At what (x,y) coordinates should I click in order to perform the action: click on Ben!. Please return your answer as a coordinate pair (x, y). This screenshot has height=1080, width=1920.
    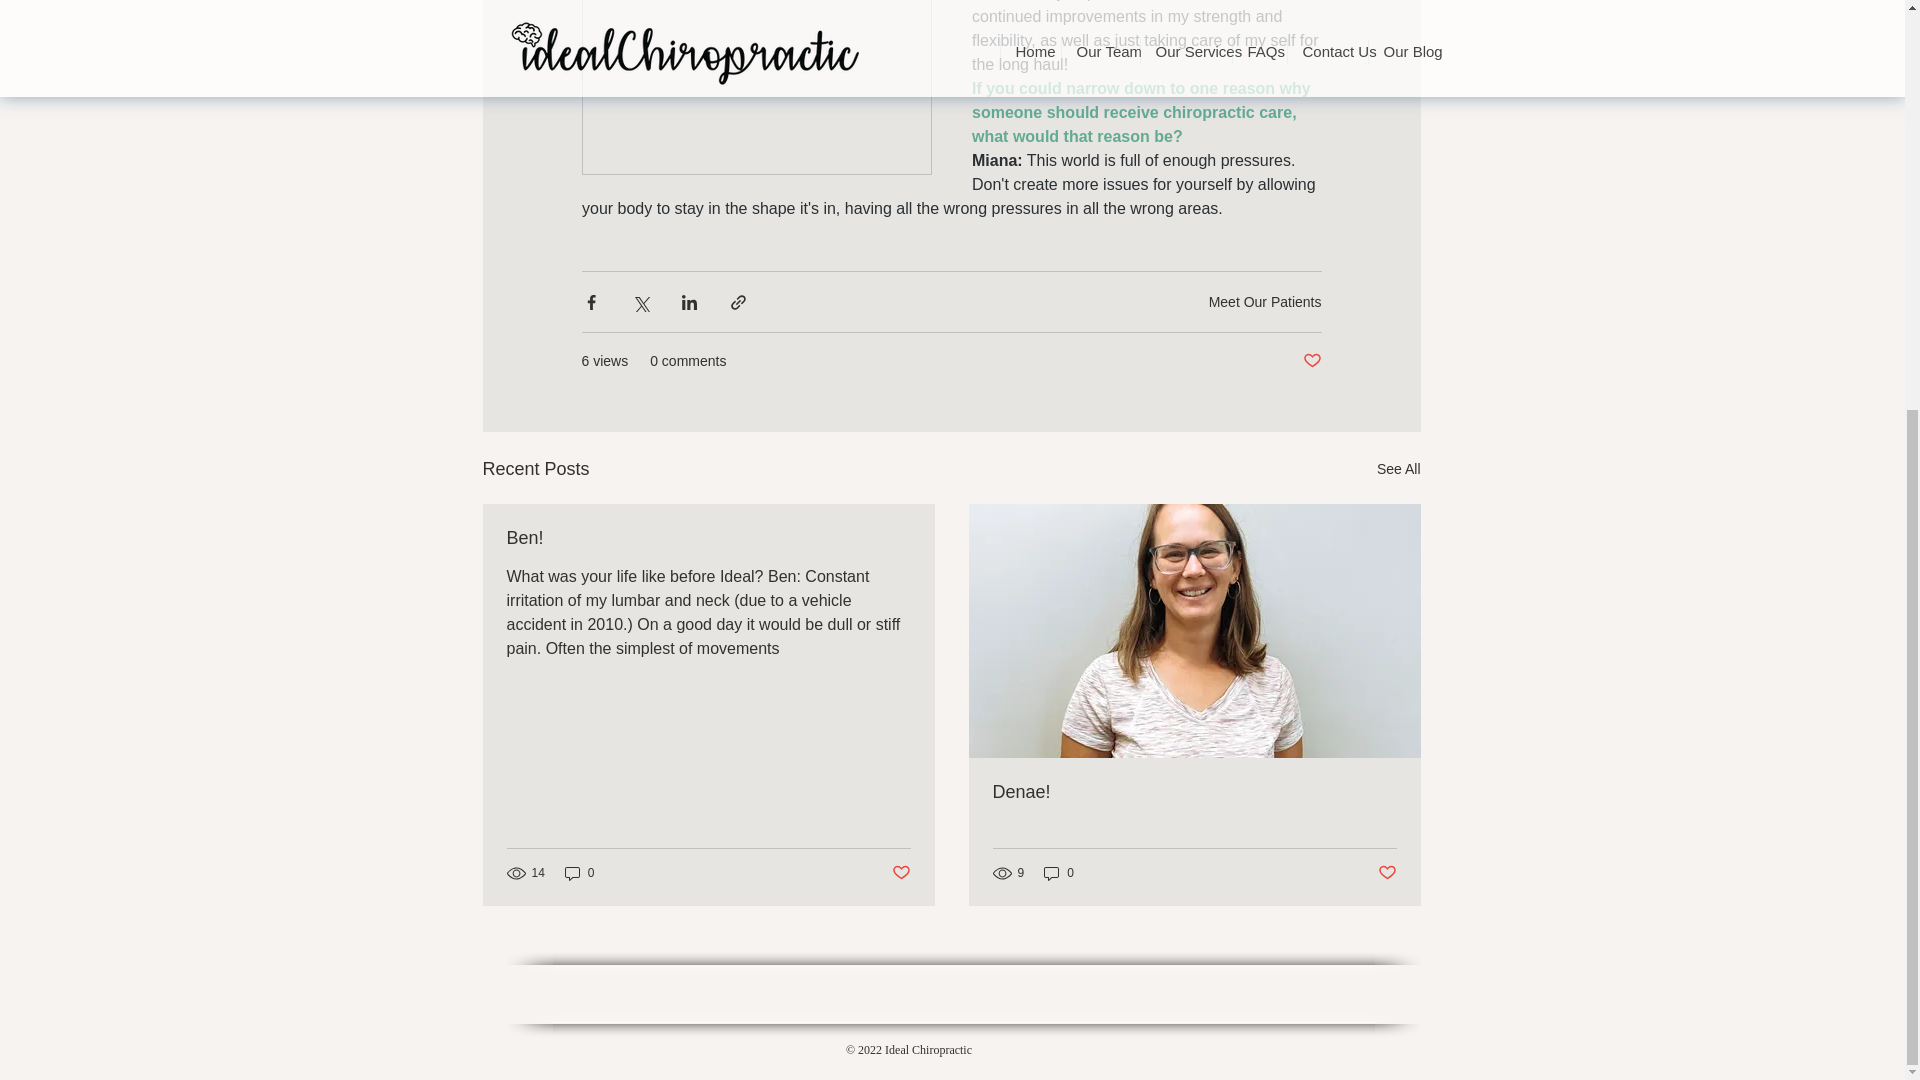
    Looking at the image, I should click on (708, 538).